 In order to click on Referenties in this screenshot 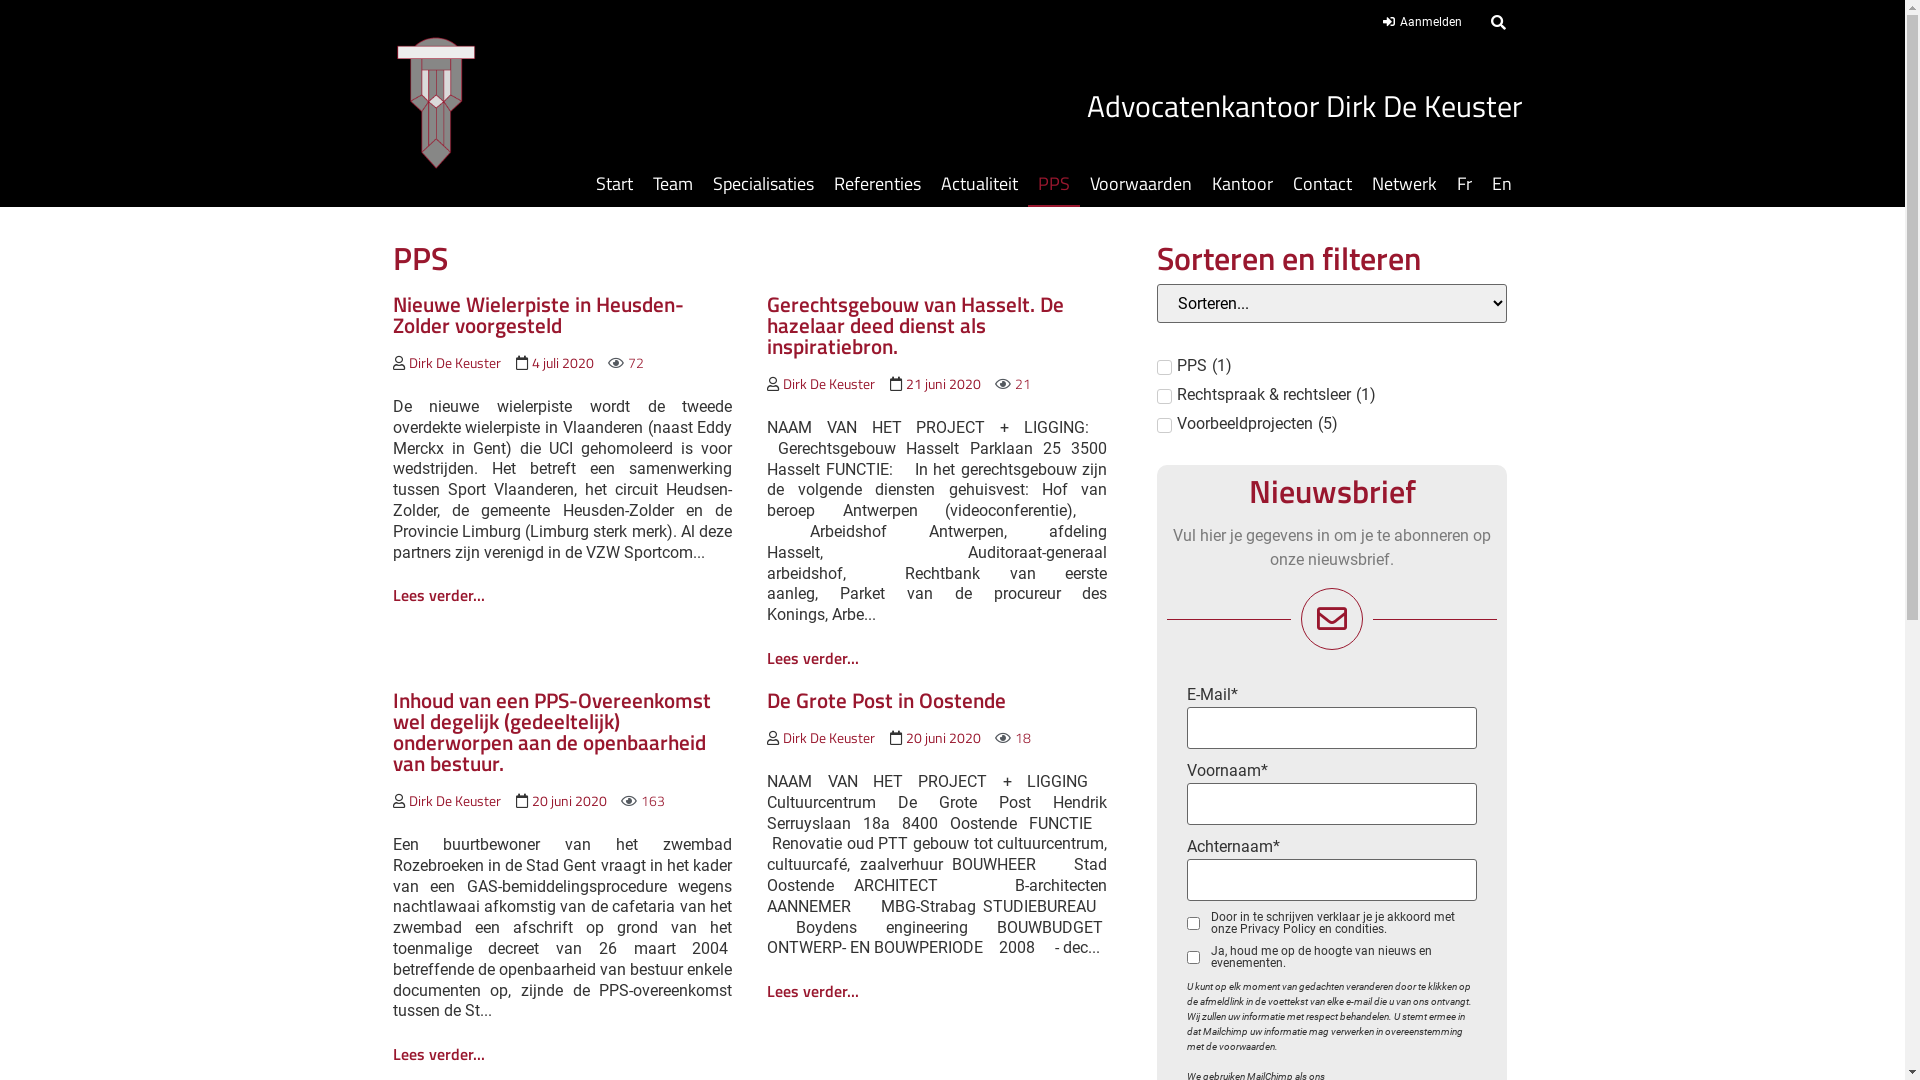, I will do `click(878, 184)`.